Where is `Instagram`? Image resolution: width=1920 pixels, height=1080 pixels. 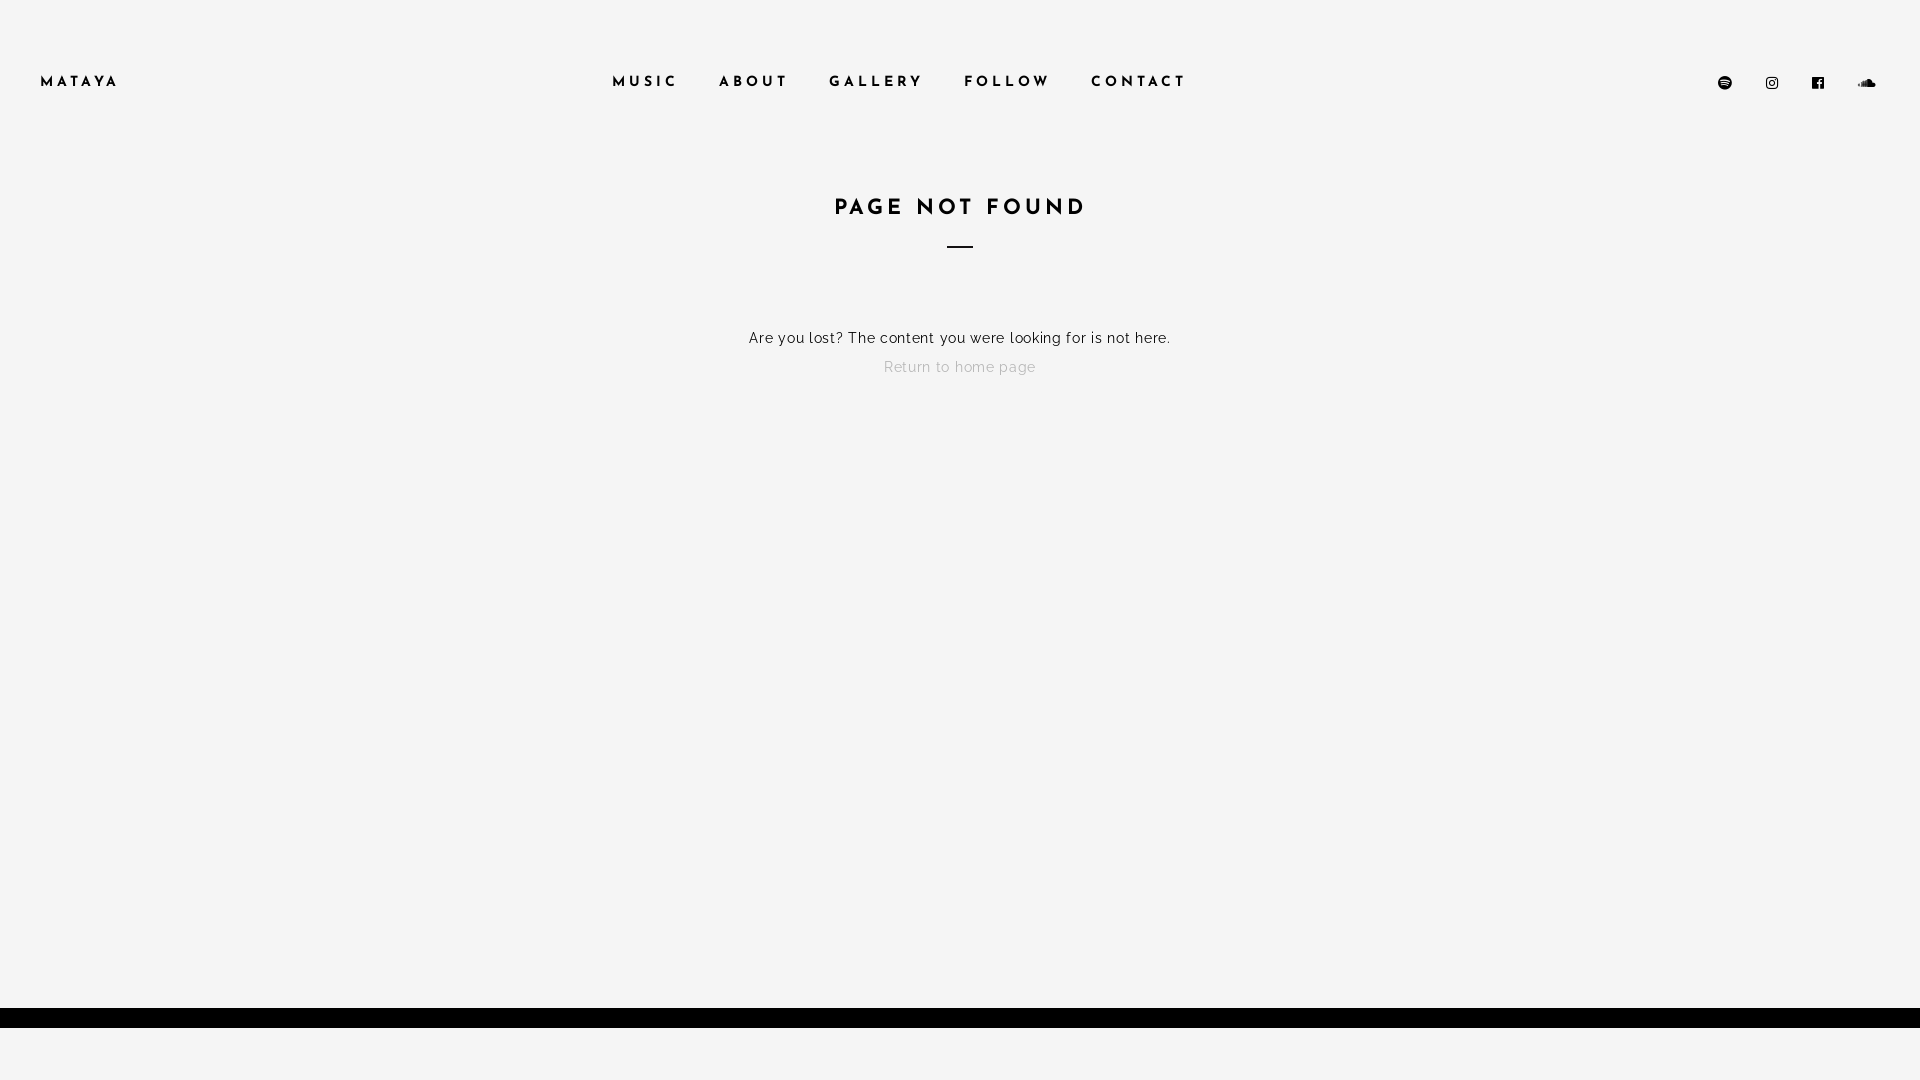
Instagram is located at coordinates (1774, 83).